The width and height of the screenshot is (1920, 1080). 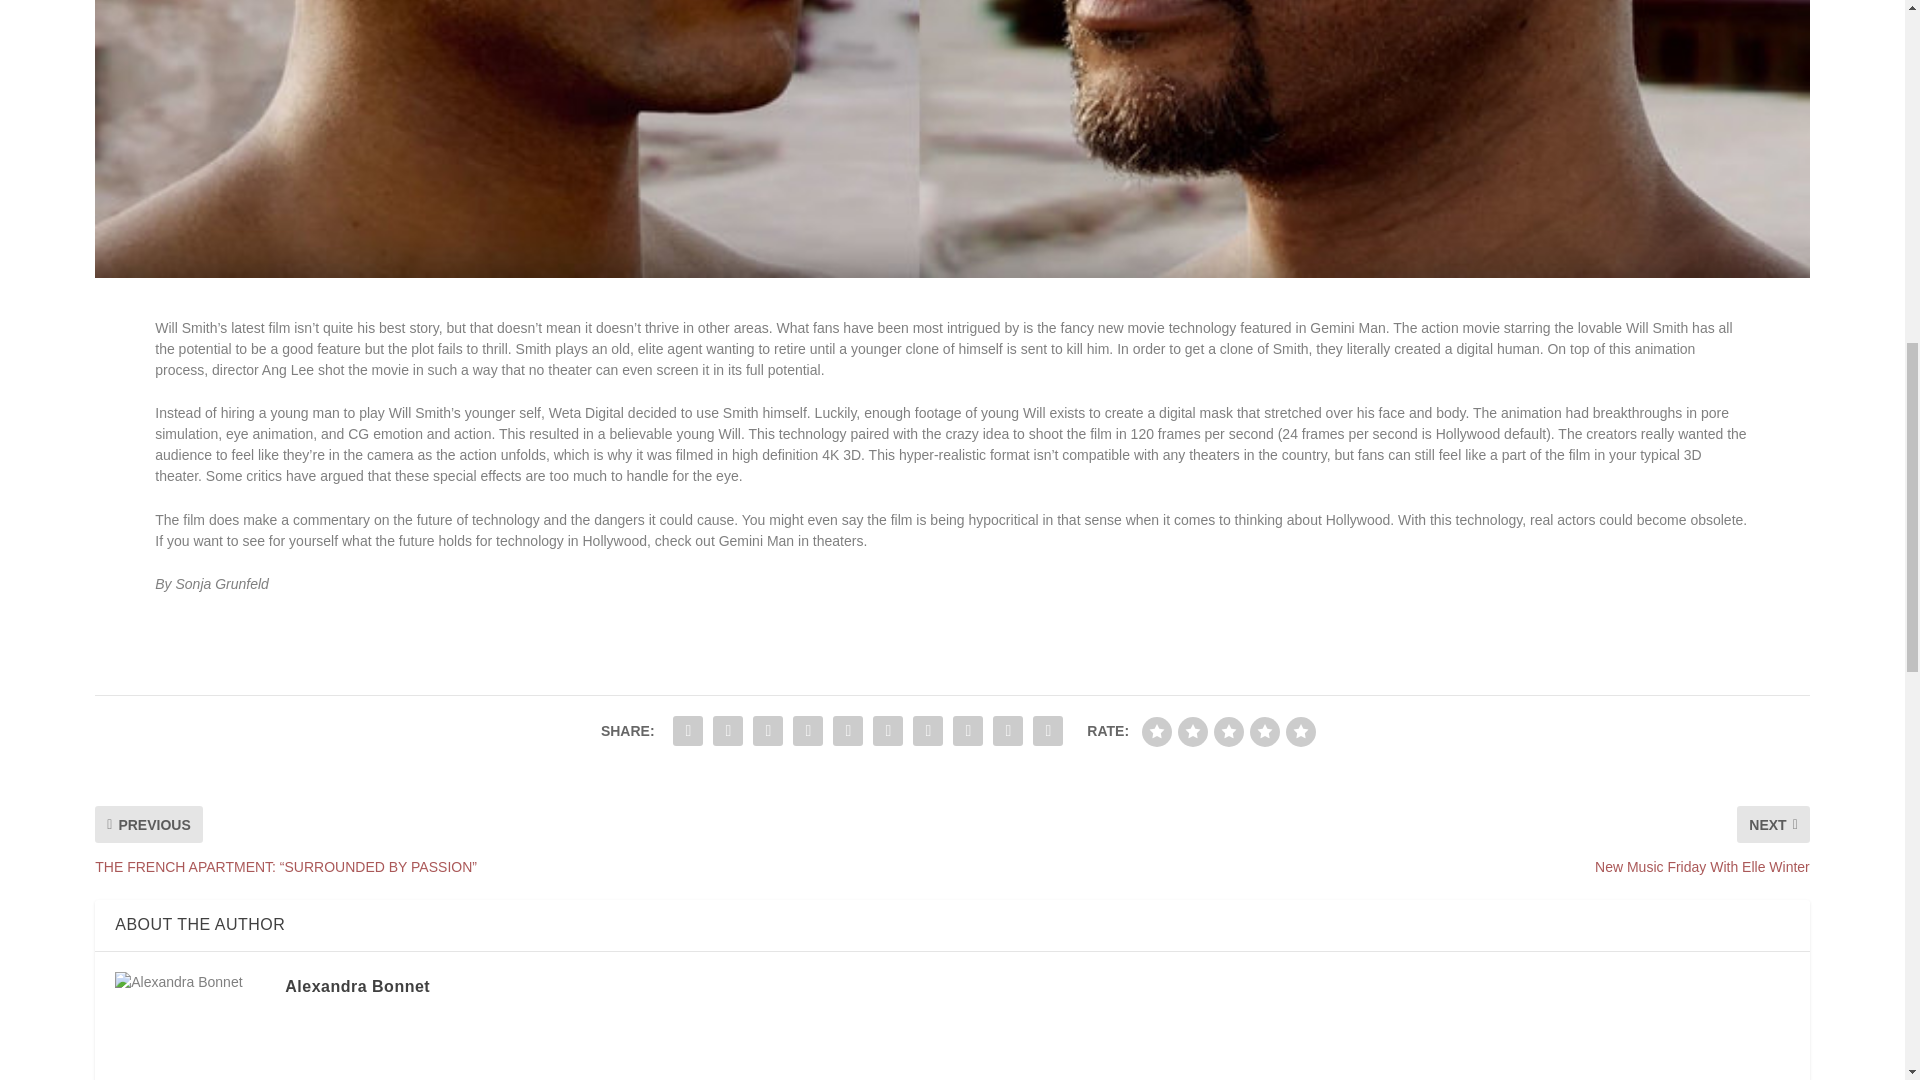 I want to click on Alexandra Bonnet, so click(x=357, y=986).